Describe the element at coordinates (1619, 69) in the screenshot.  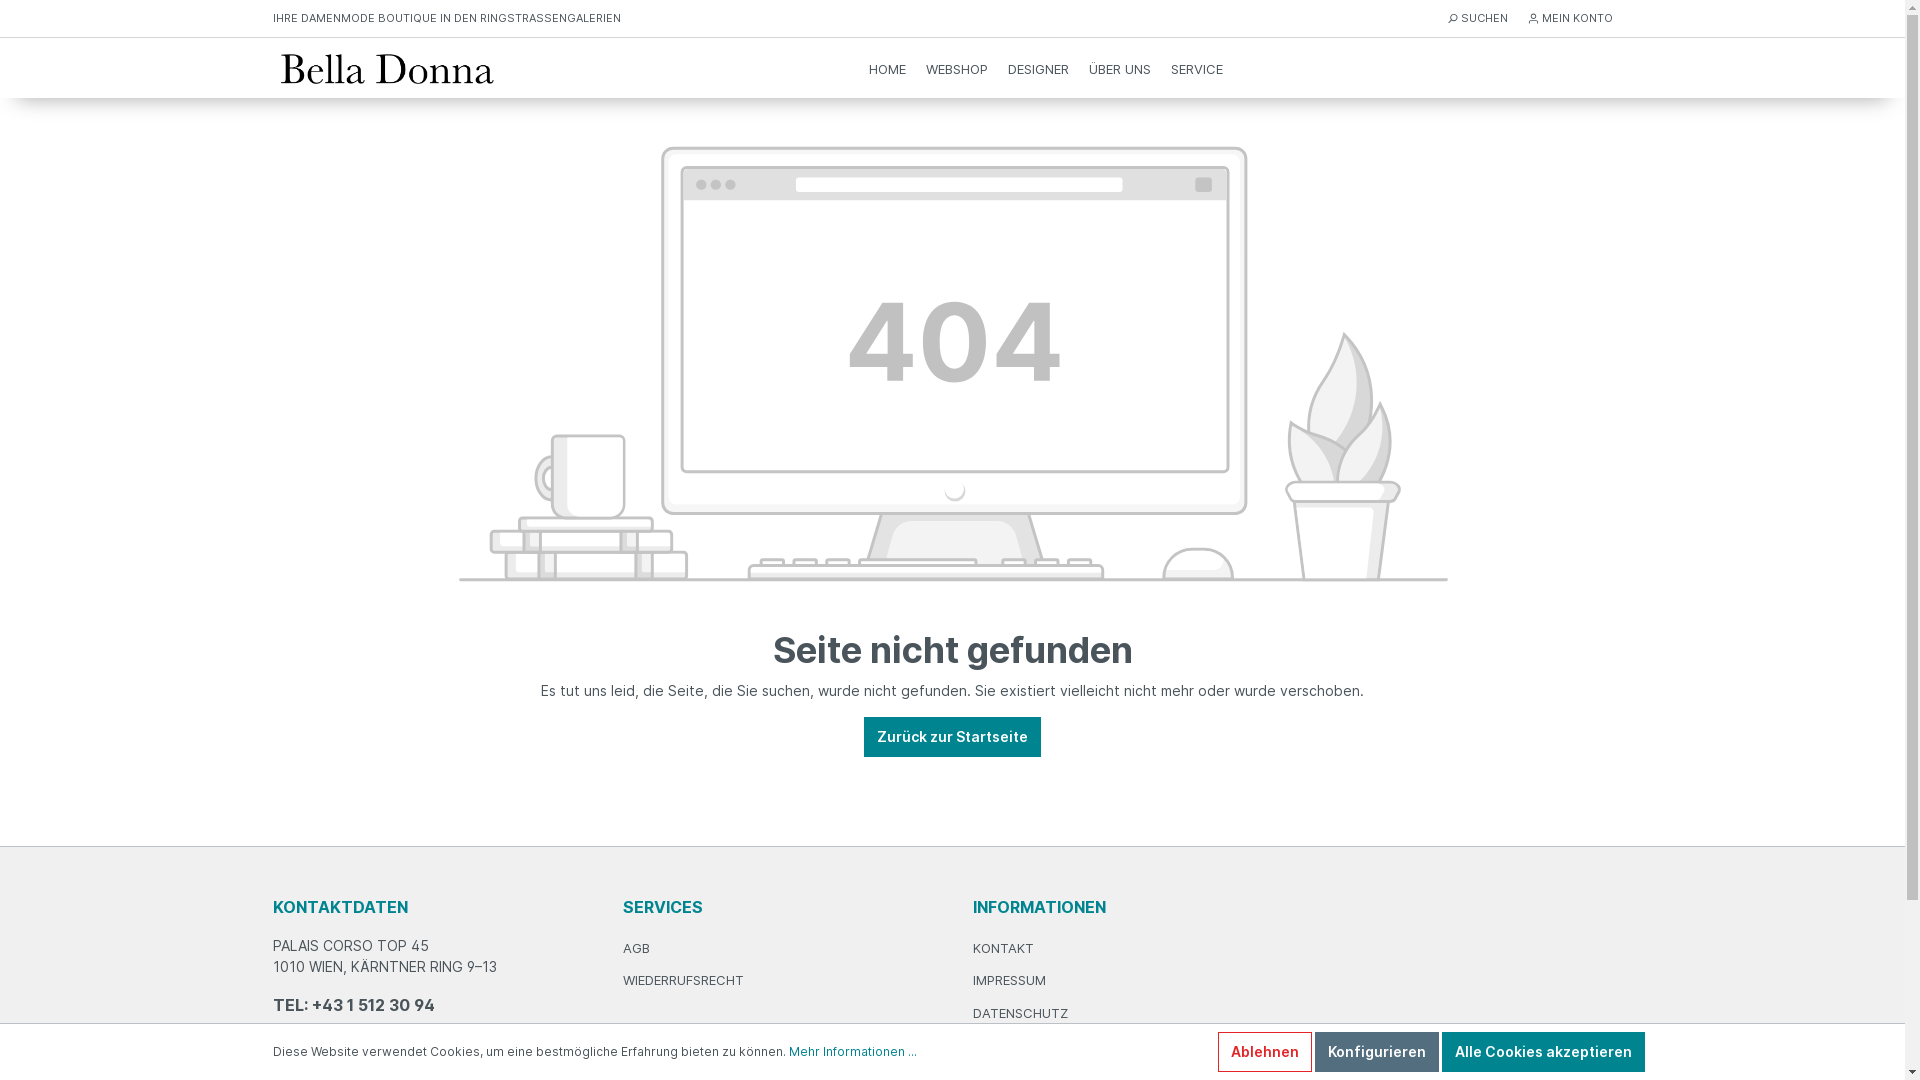
I see `Warenkorb` at that location.